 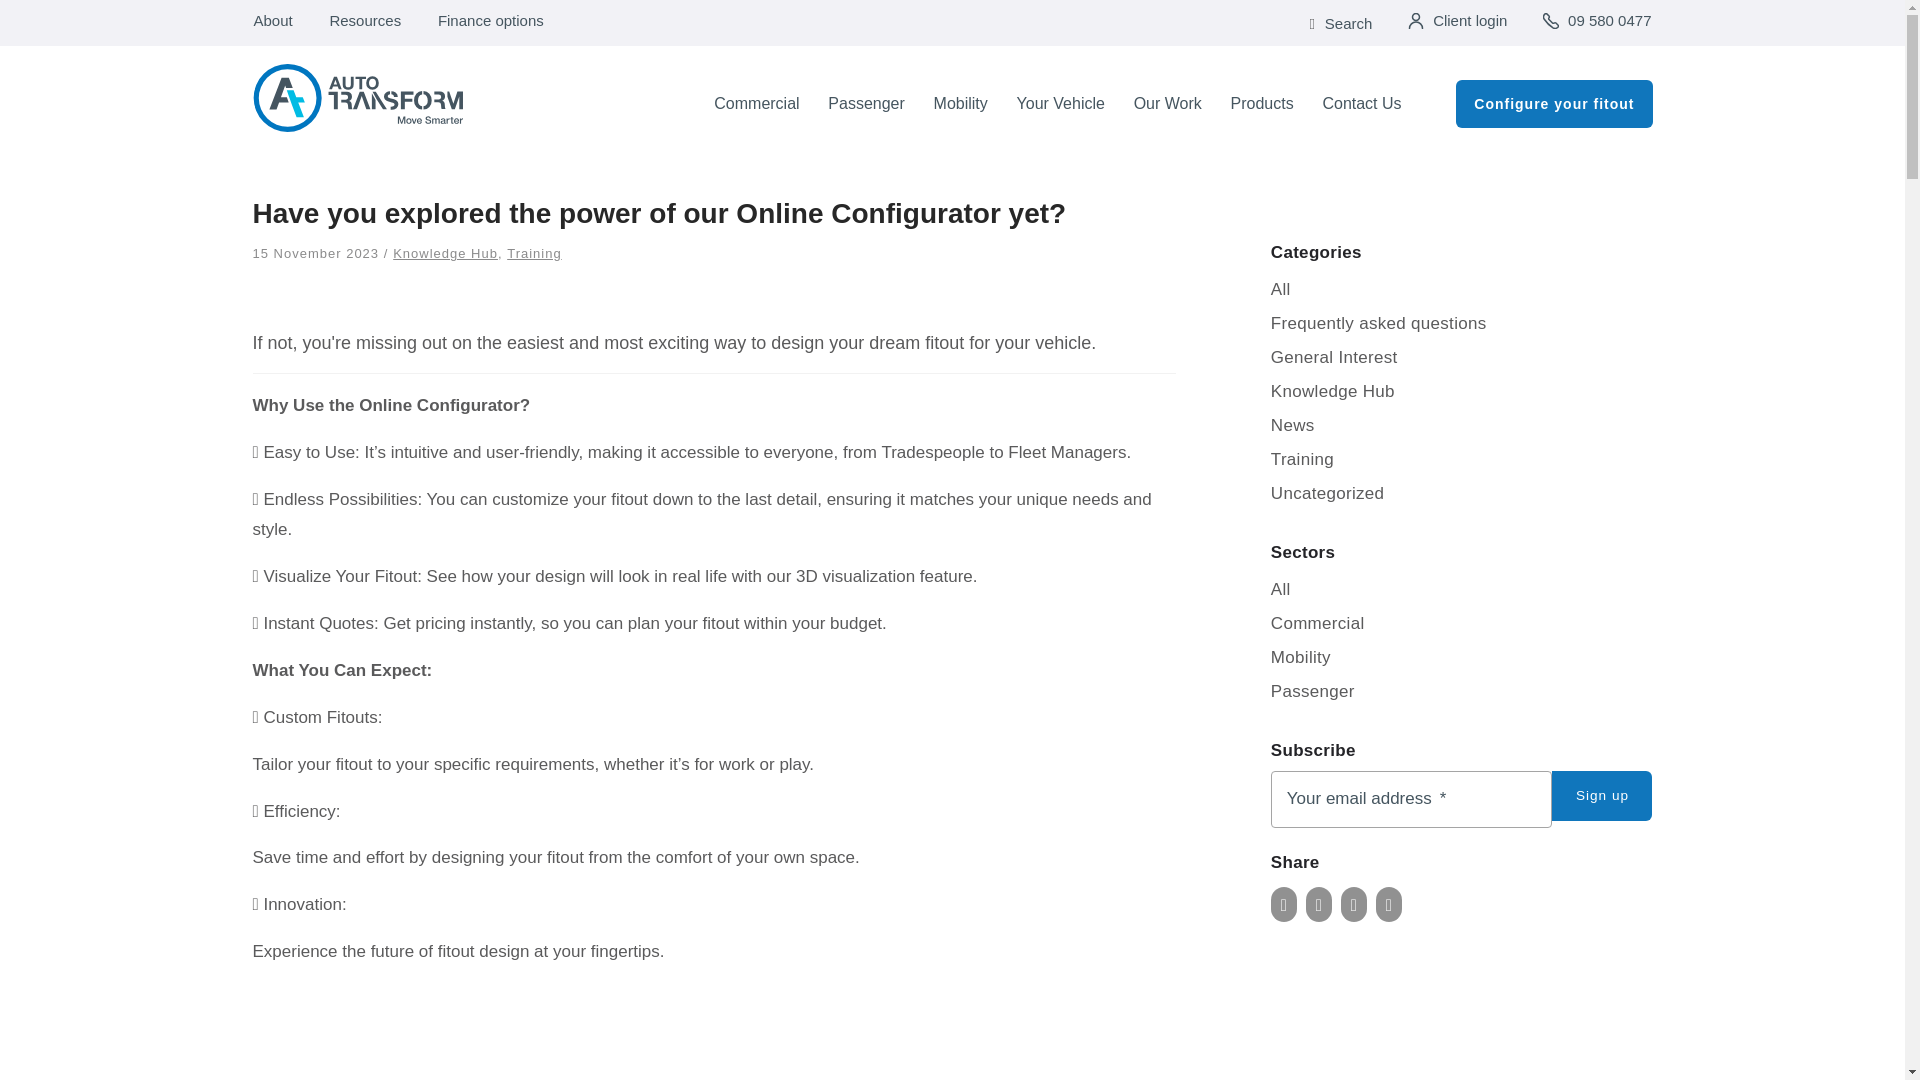 I want to click on Mobility, so click(x=960, y=104).